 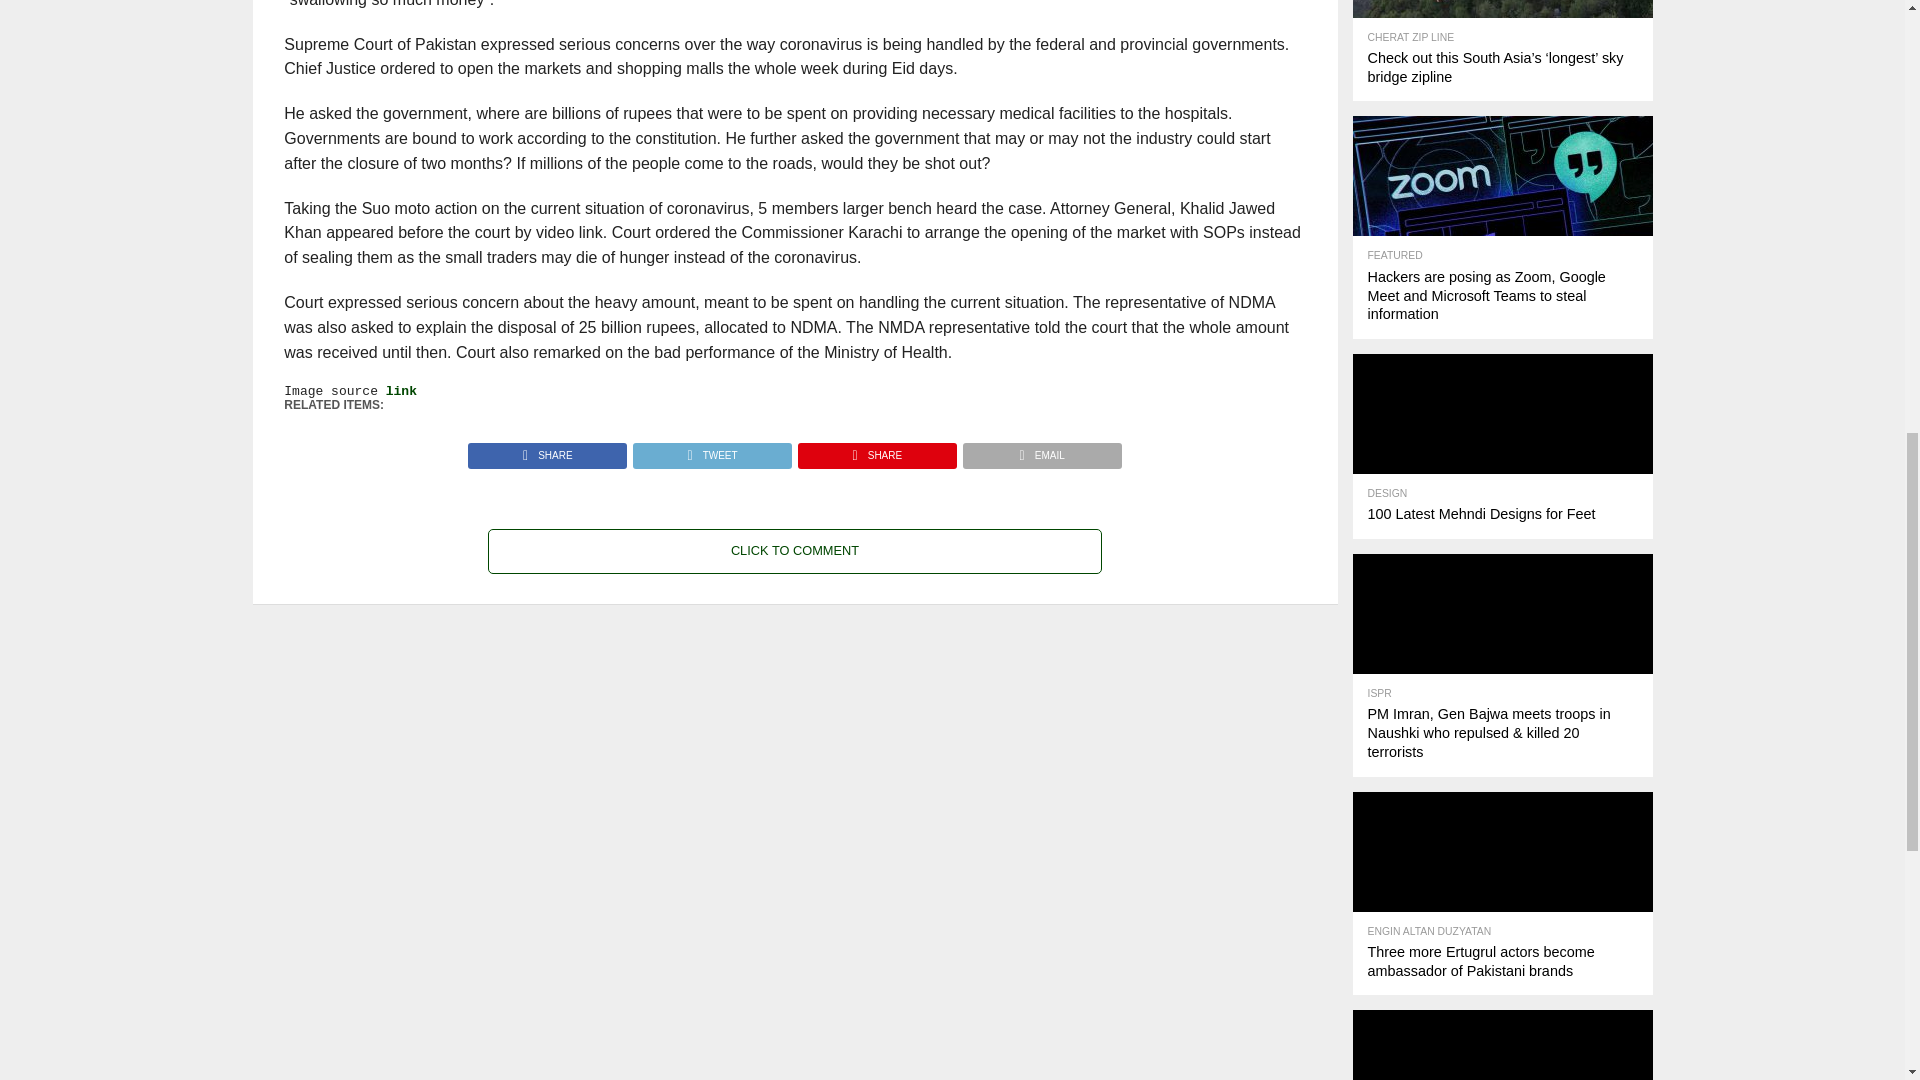 What do you see at coordinates (876, 450) in the screenshot?
I see `Pin This Post` at bounding box center [876, 450].